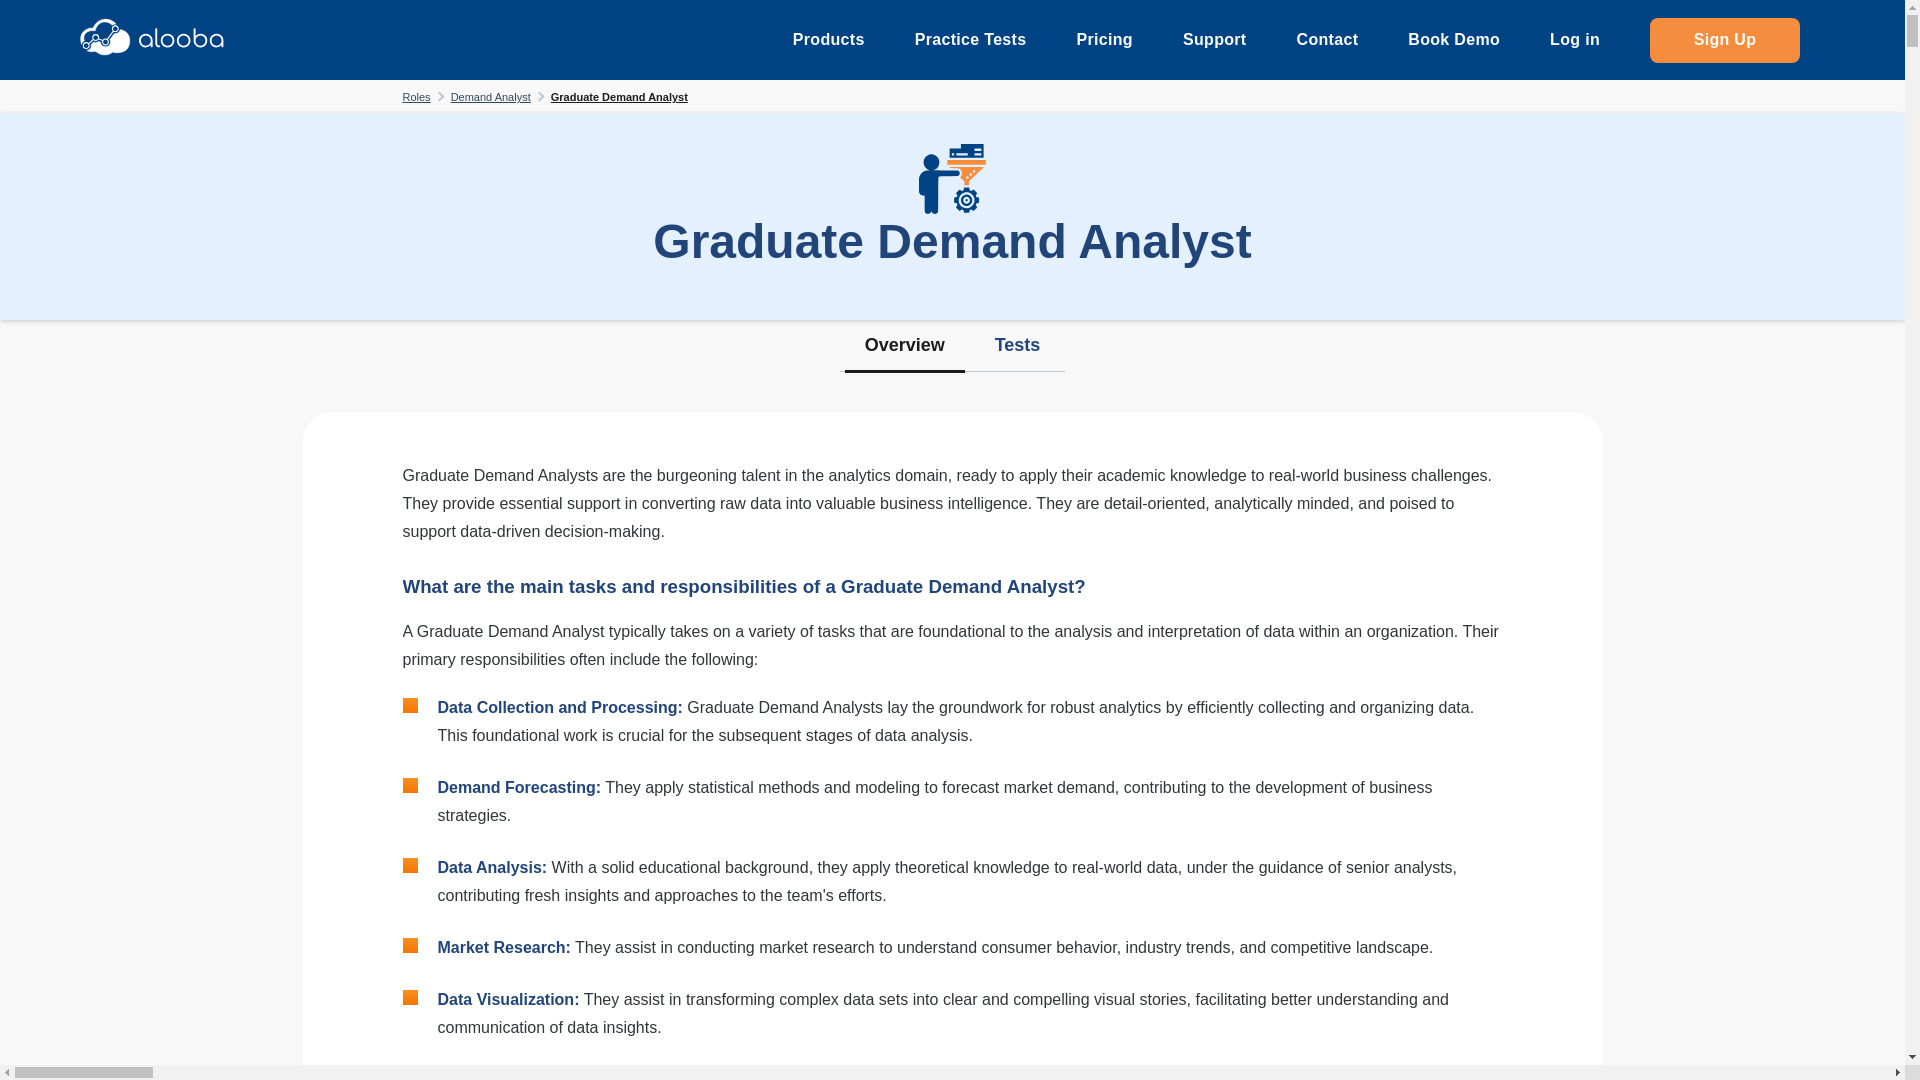 The image size is (1920, 1080). Describe the element at coordinates (904, 348) in the screenshot. I see `Overview` at that location.